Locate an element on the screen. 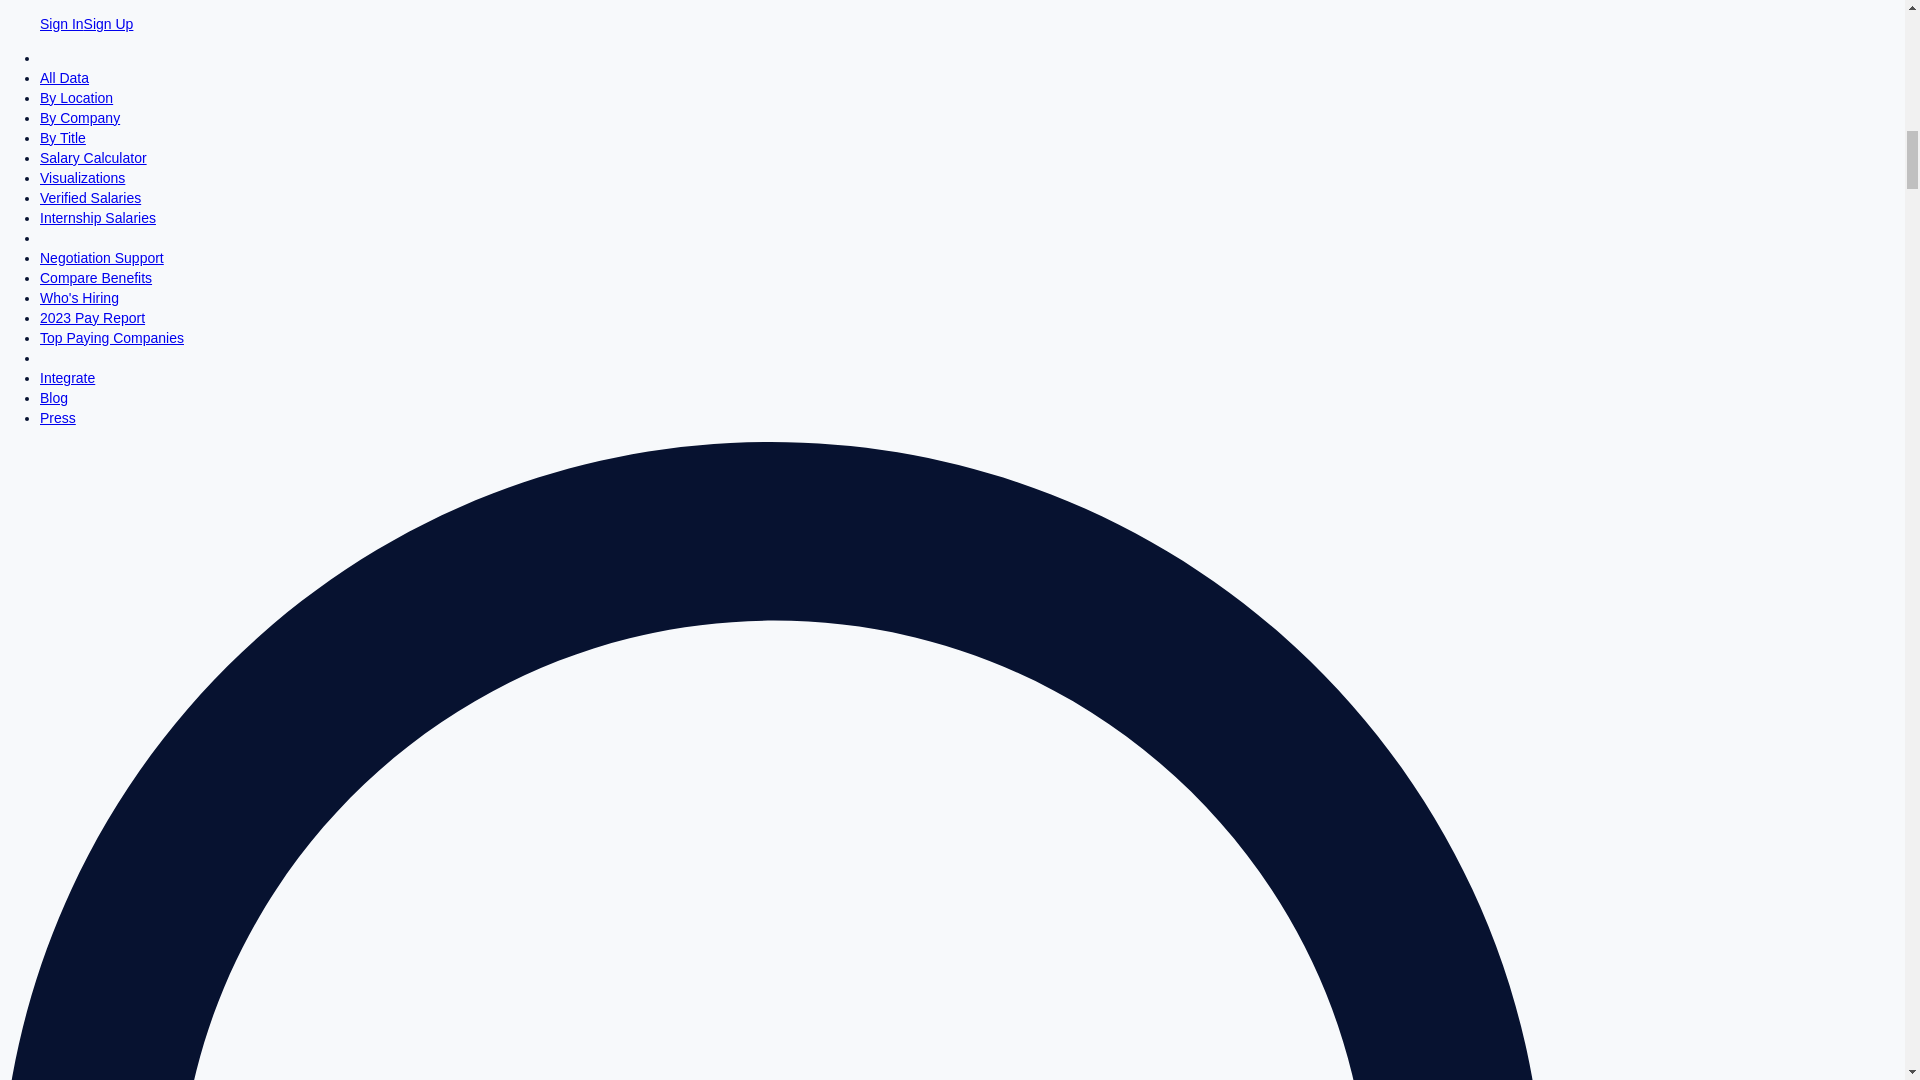  Who's Hiring is located at coordinates (80, 298).